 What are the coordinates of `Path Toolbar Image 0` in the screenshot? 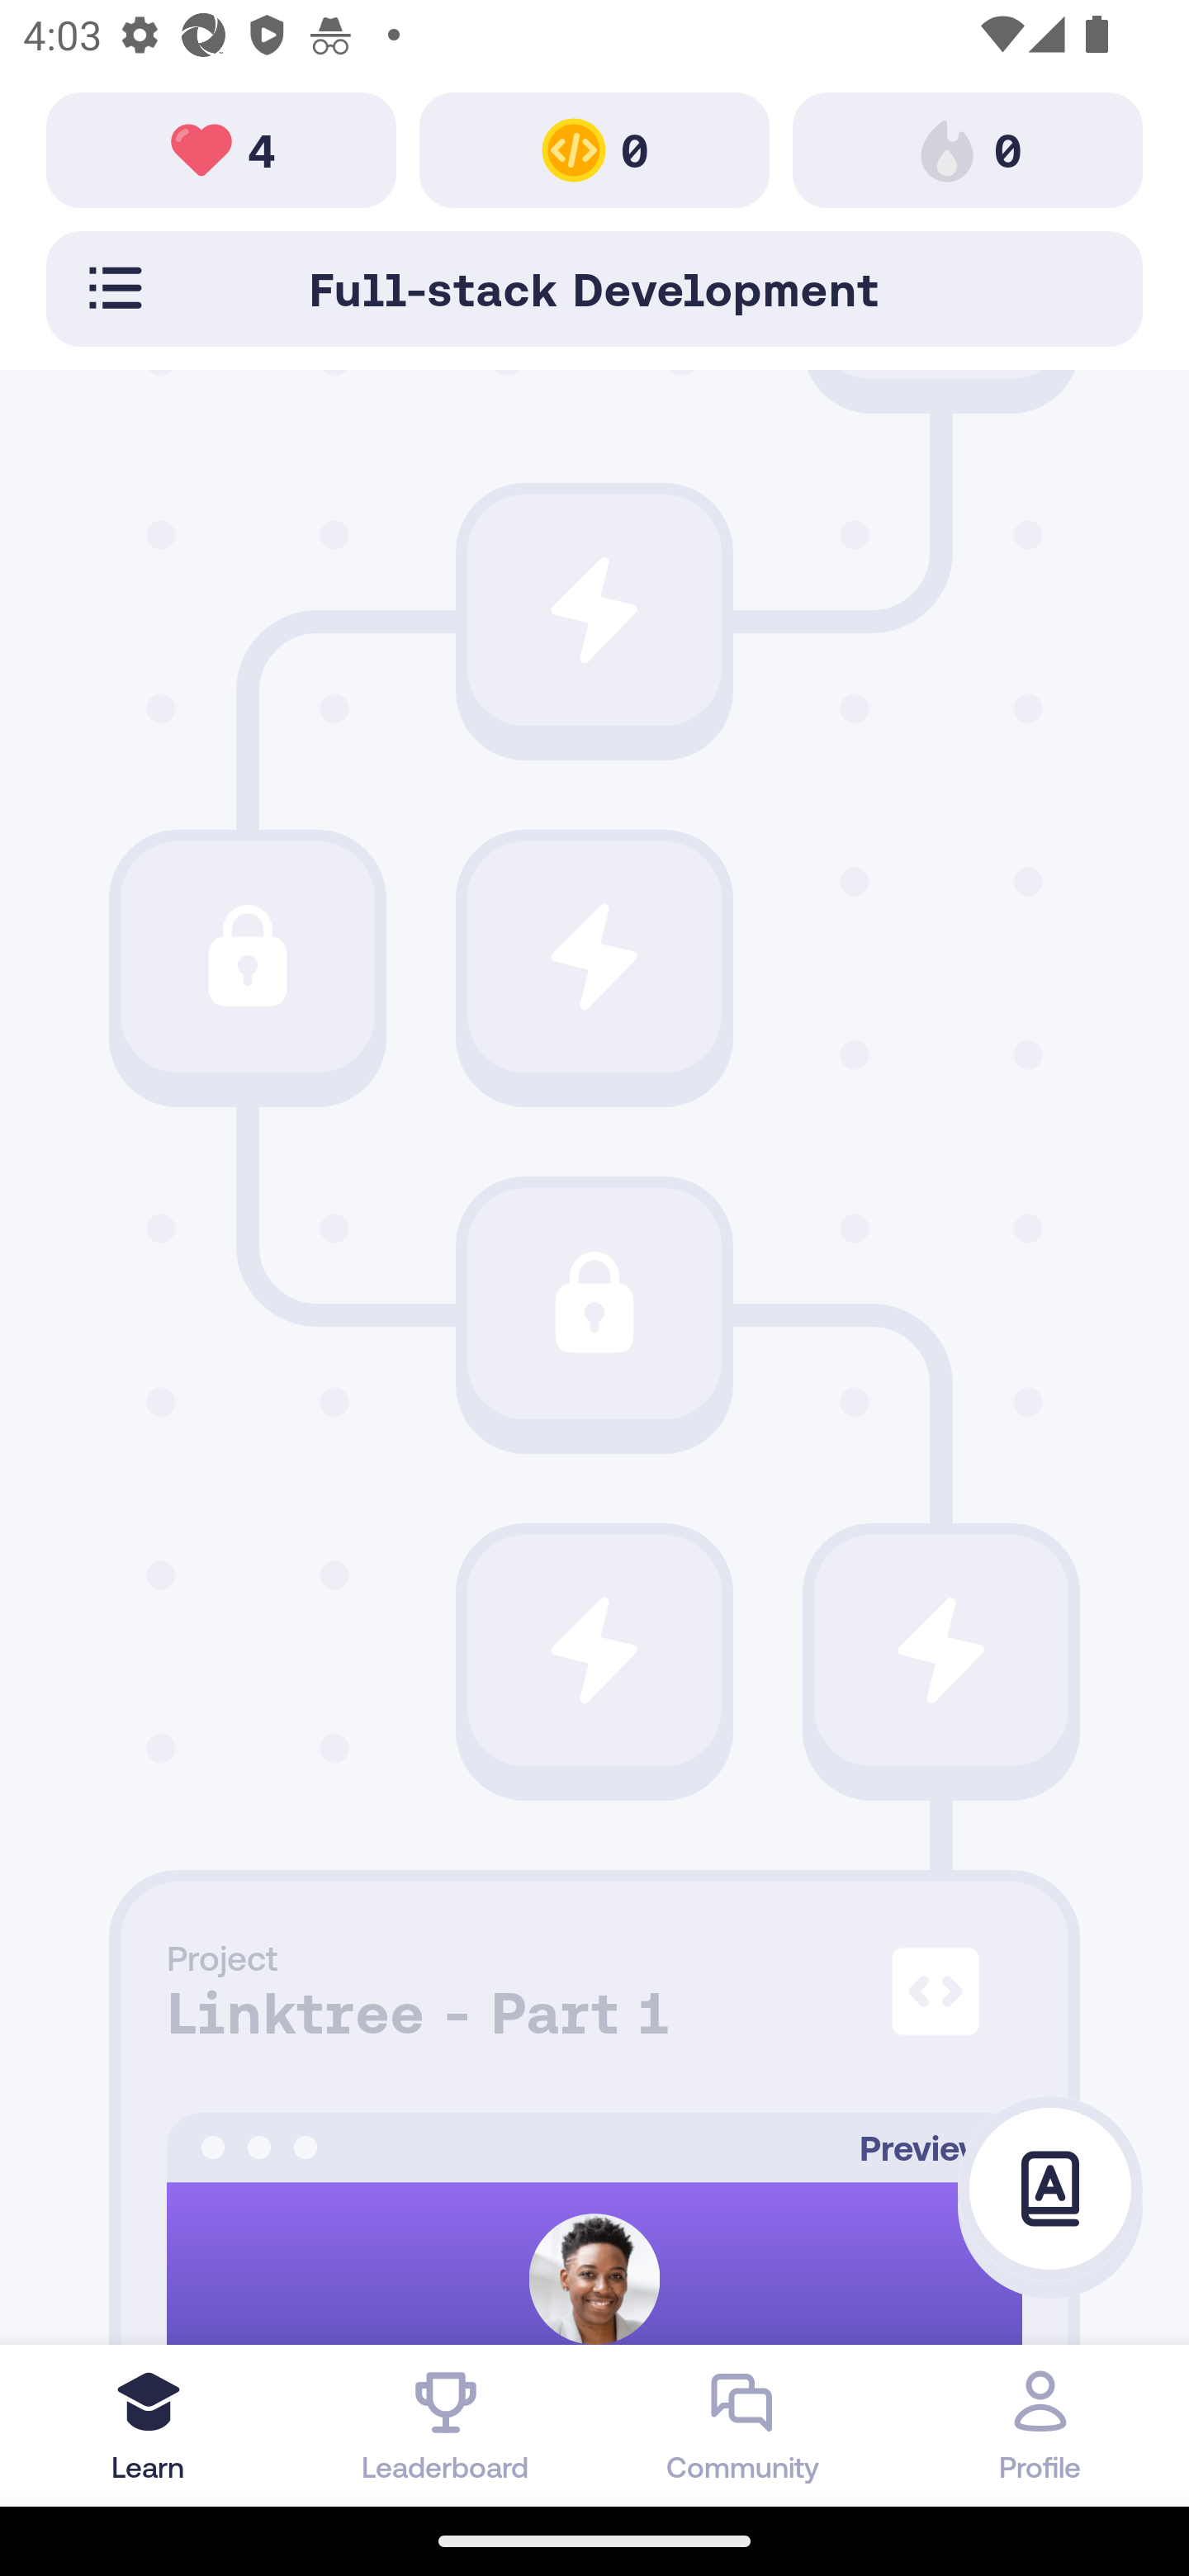 It's located at (594, 149).